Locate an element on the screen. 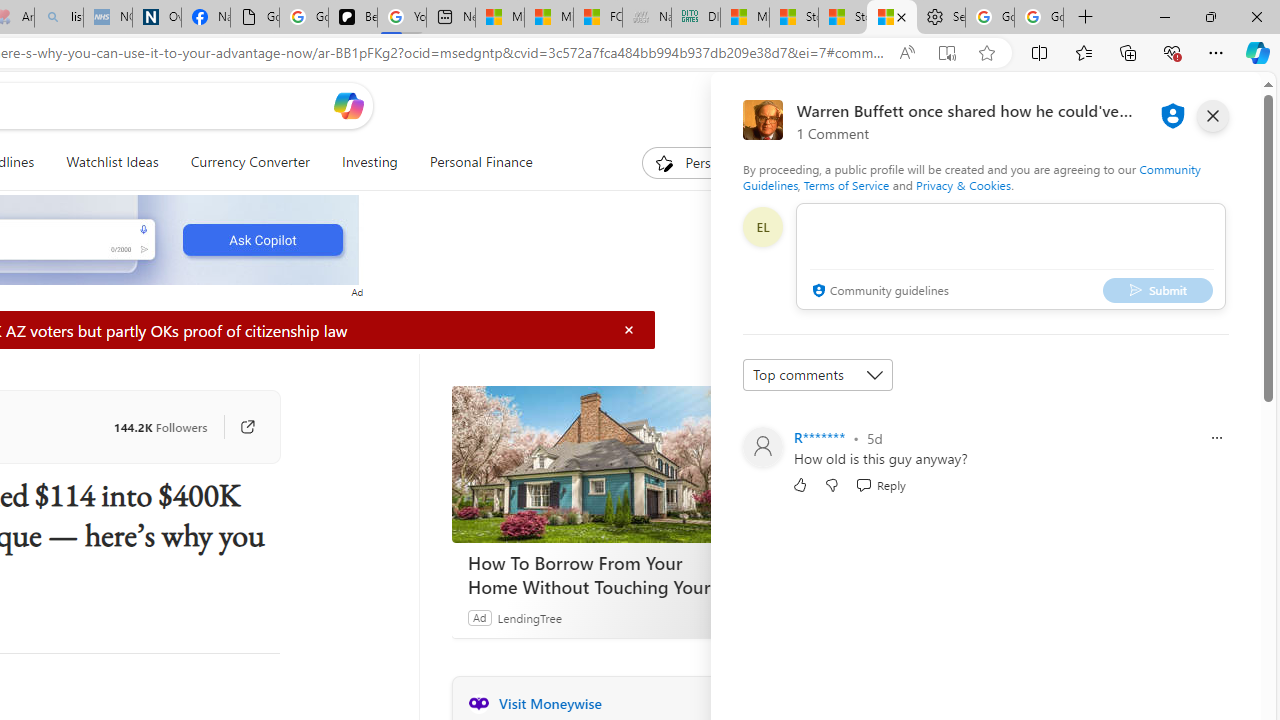  Google Analytics Opt-out Browser Add-on Download Page is located at coordinates (254, 18).